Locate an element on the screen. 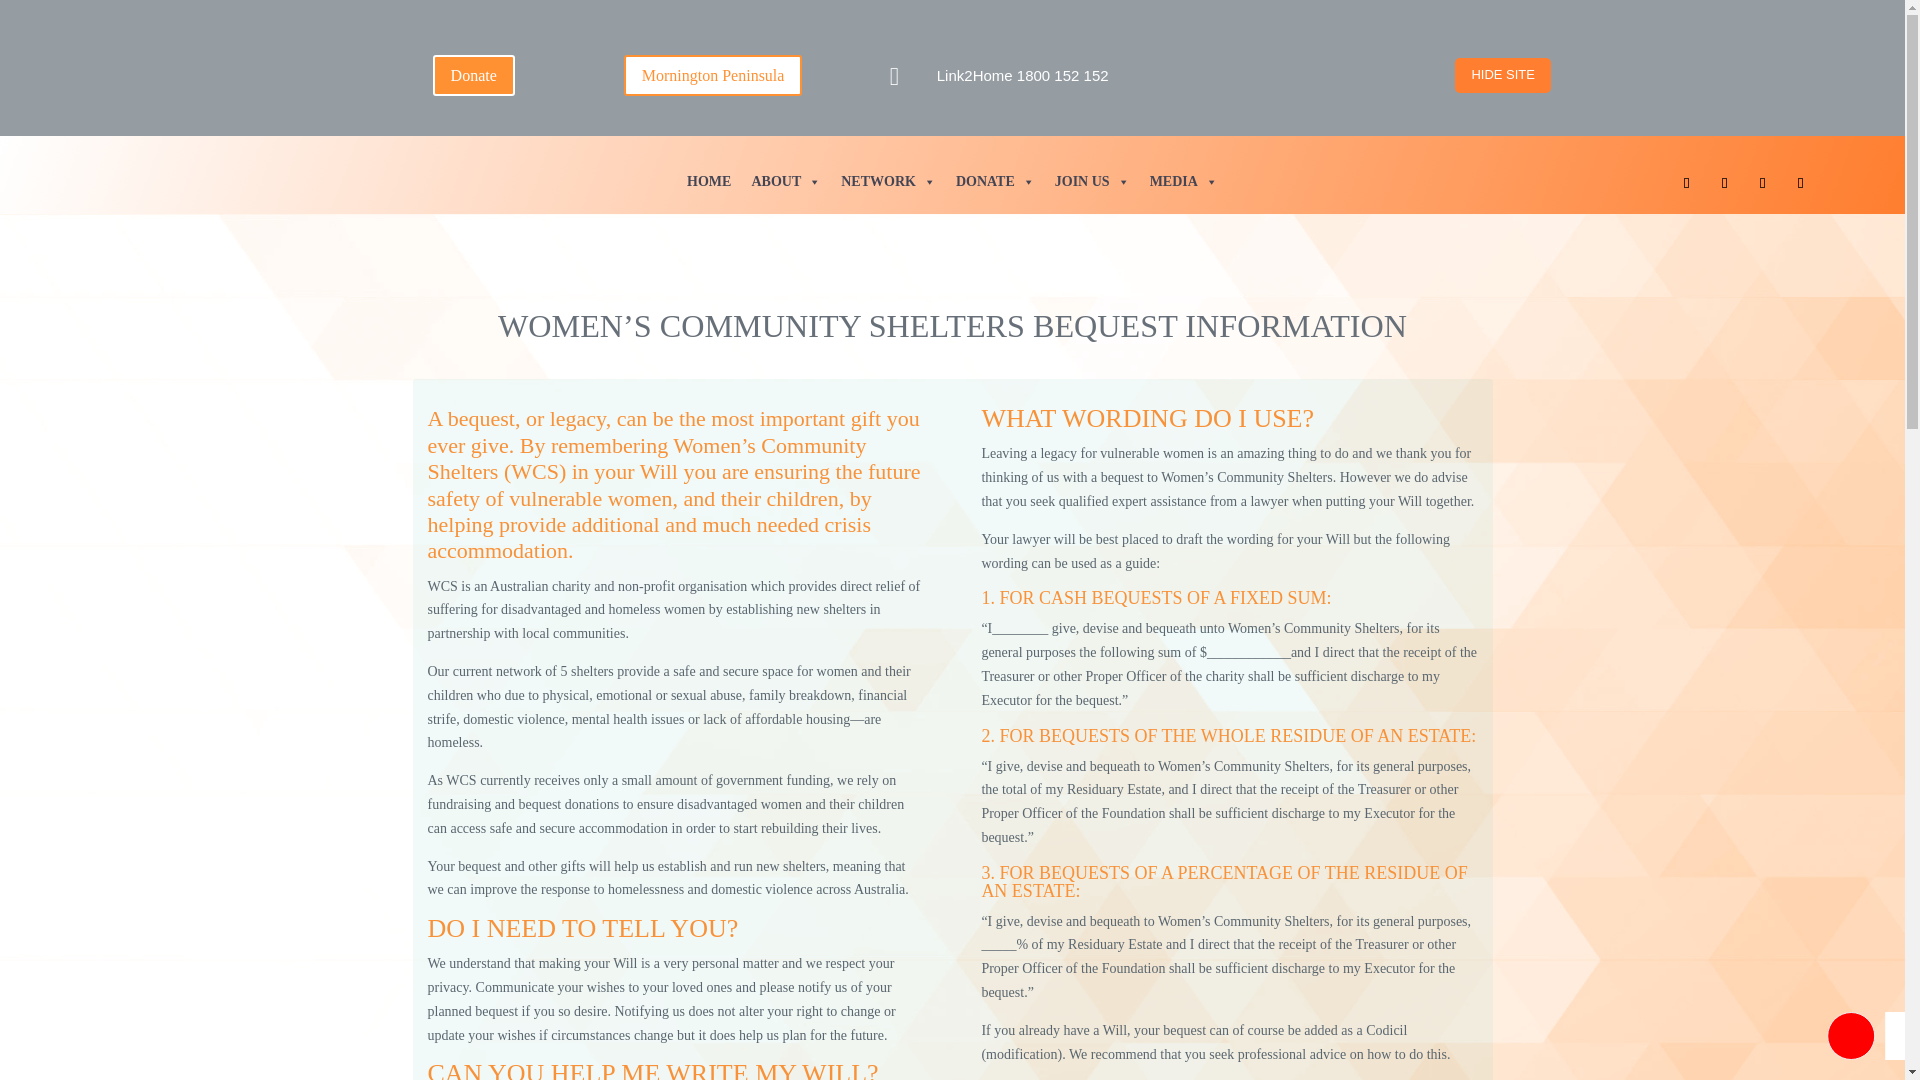  Donate is located at coordinates (474, 76).